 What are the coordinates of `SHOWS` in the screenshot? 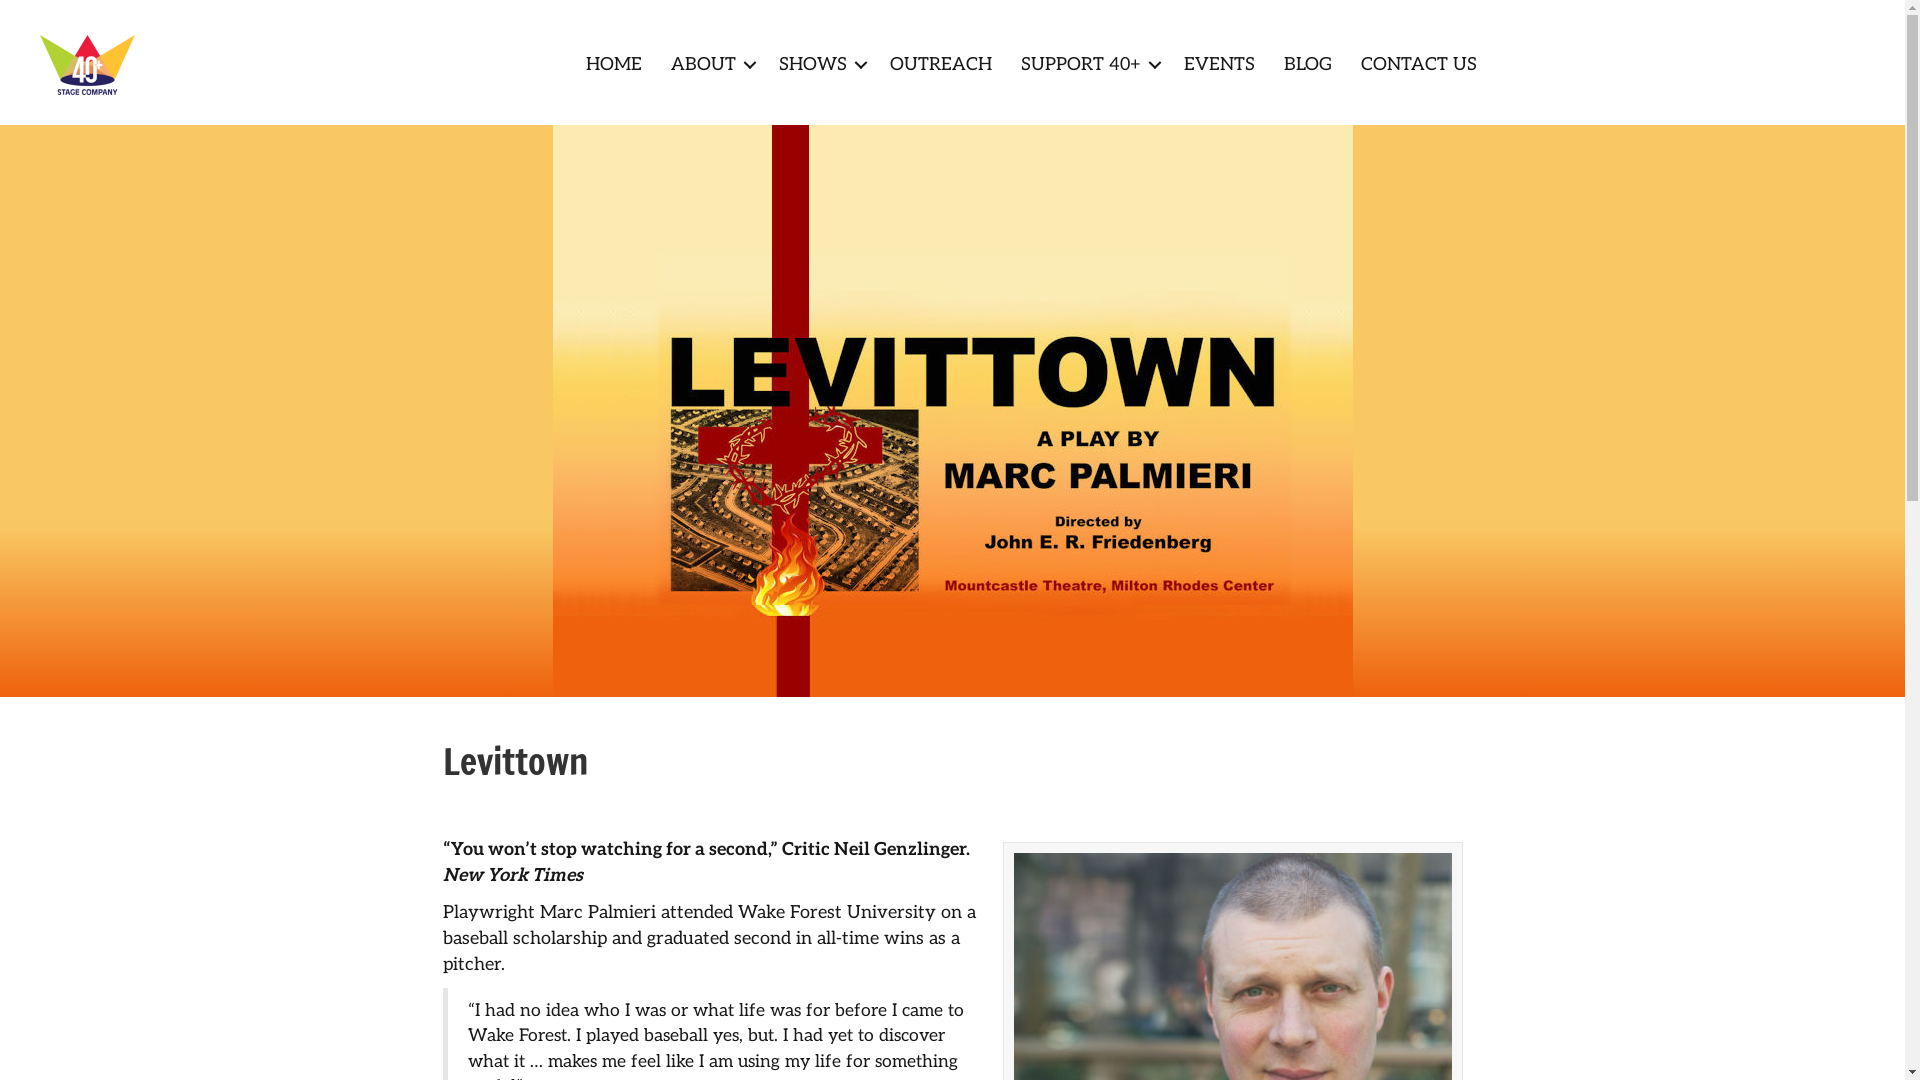 It's located at (820, 65).